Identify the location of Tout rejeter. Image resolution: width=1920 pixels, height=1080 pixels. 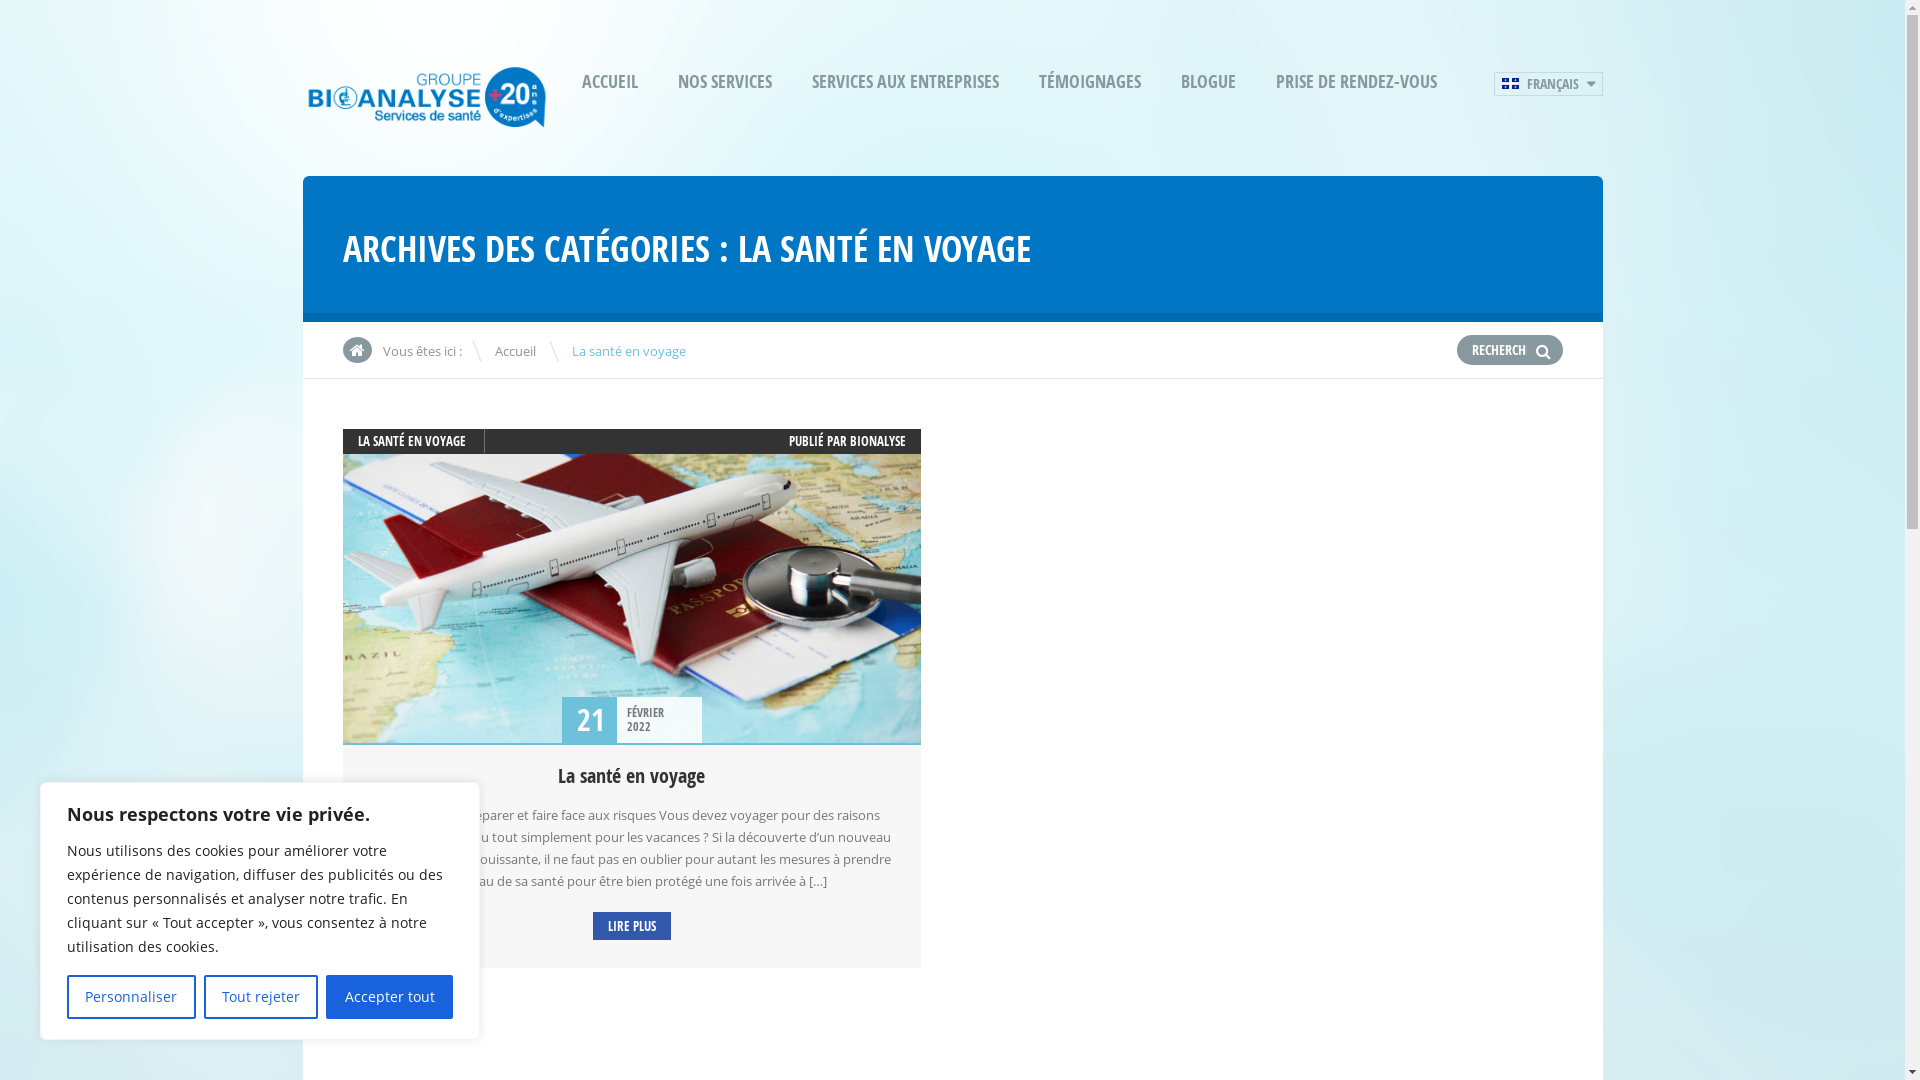
(262, 997).